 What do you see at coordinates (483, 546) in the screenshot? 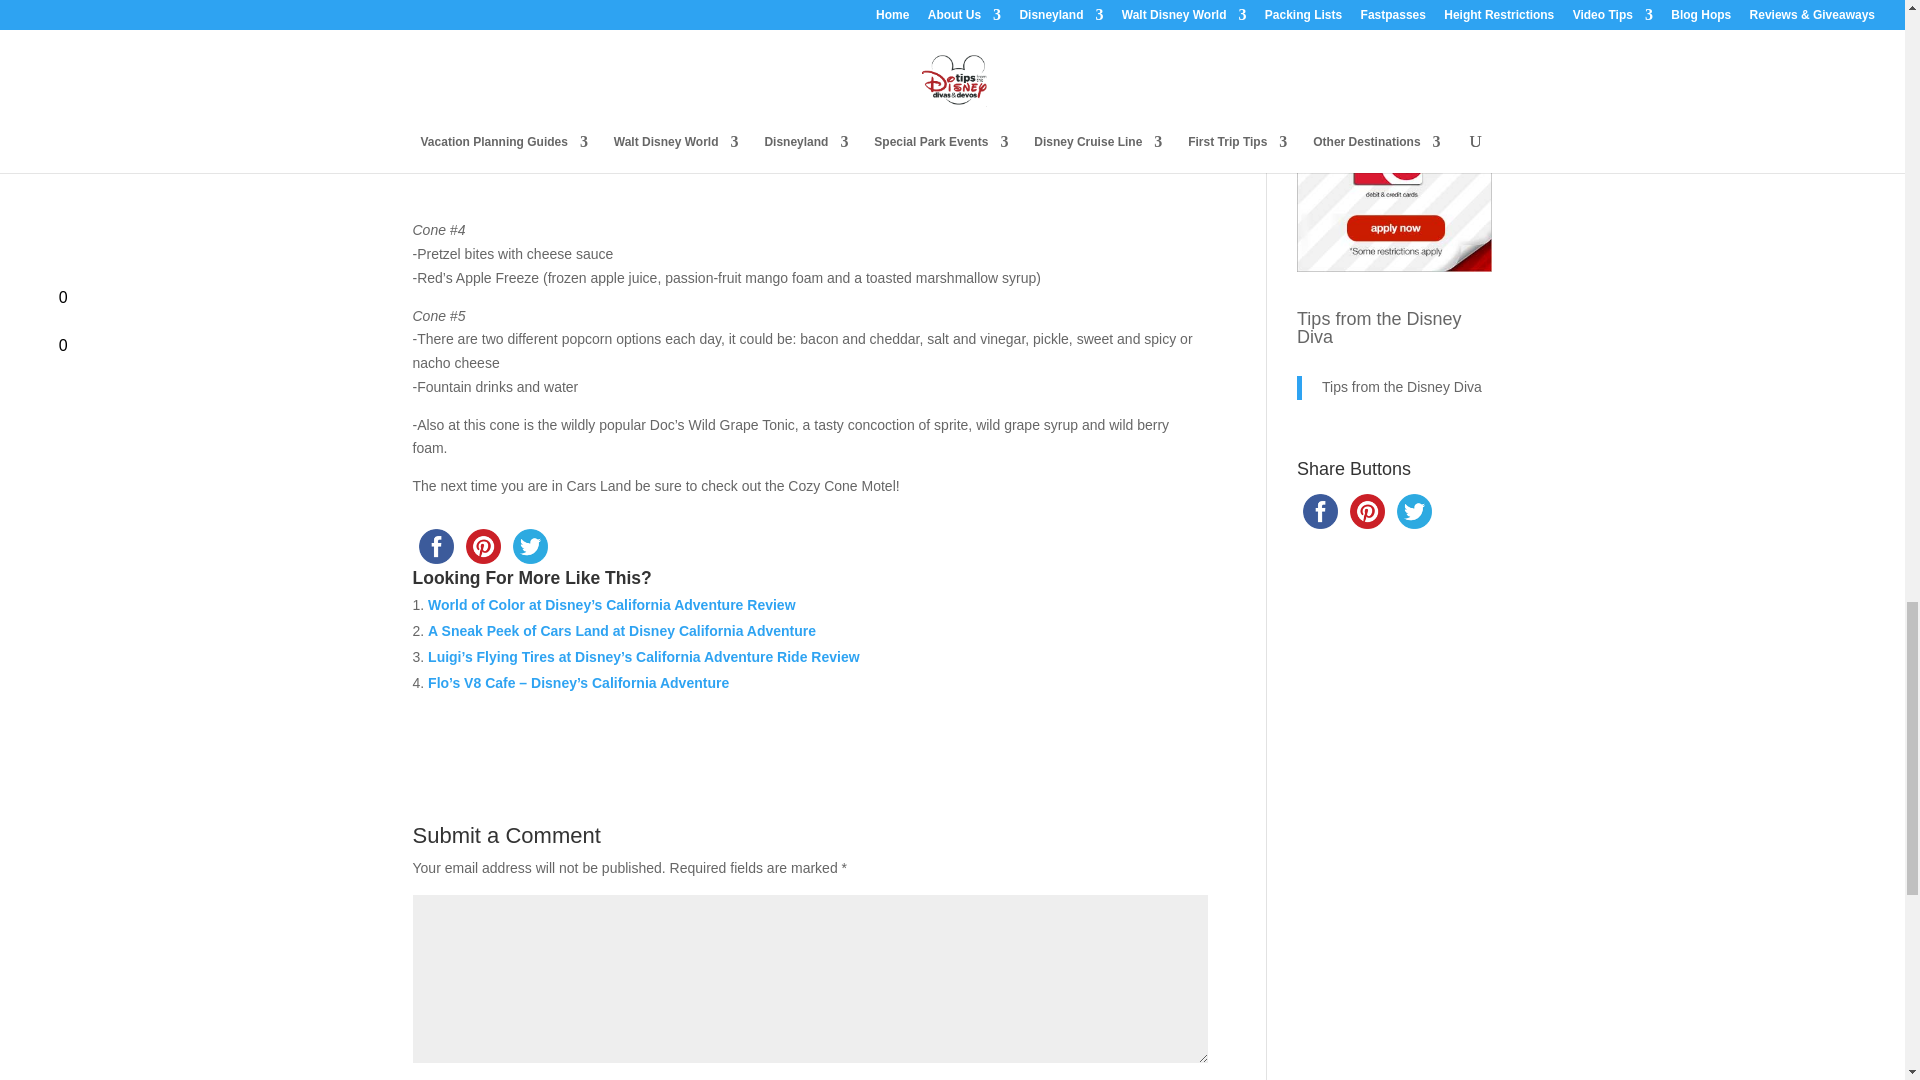
I see `pinterest` at bounding box center [483, 546].